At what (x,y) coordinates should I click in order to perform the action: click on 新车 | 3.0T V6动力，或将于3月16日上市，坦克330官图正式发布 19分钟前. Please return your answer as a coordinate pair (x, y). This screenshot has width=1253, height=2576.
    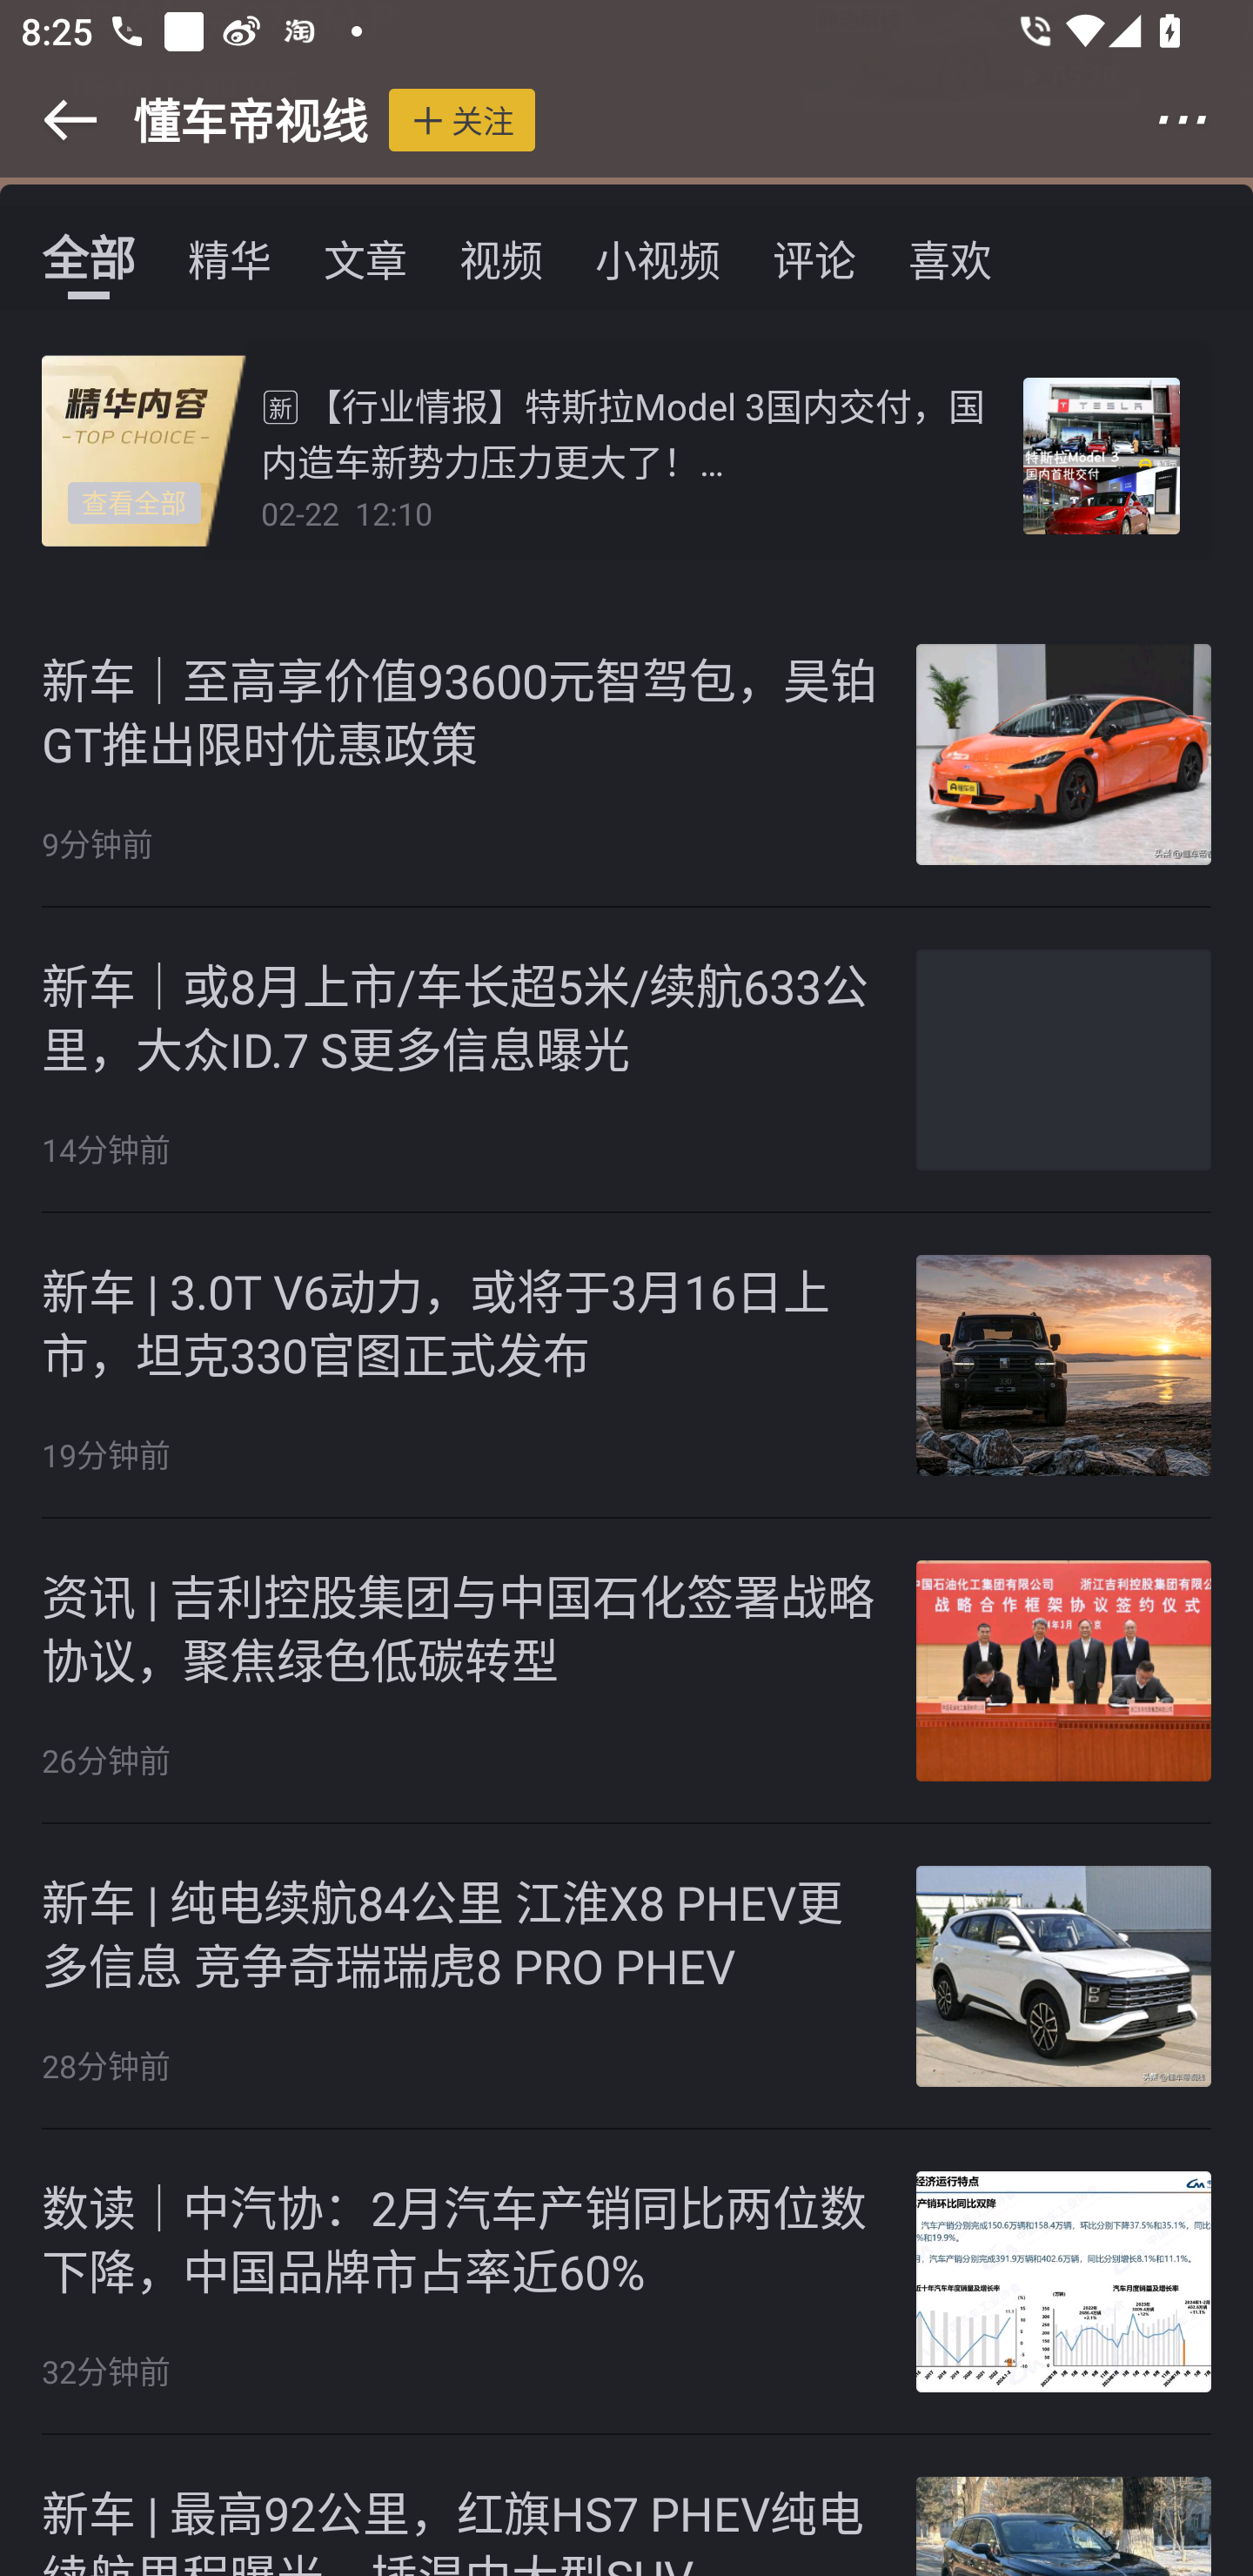
    Looking at the image, I should click on (626, 1366).